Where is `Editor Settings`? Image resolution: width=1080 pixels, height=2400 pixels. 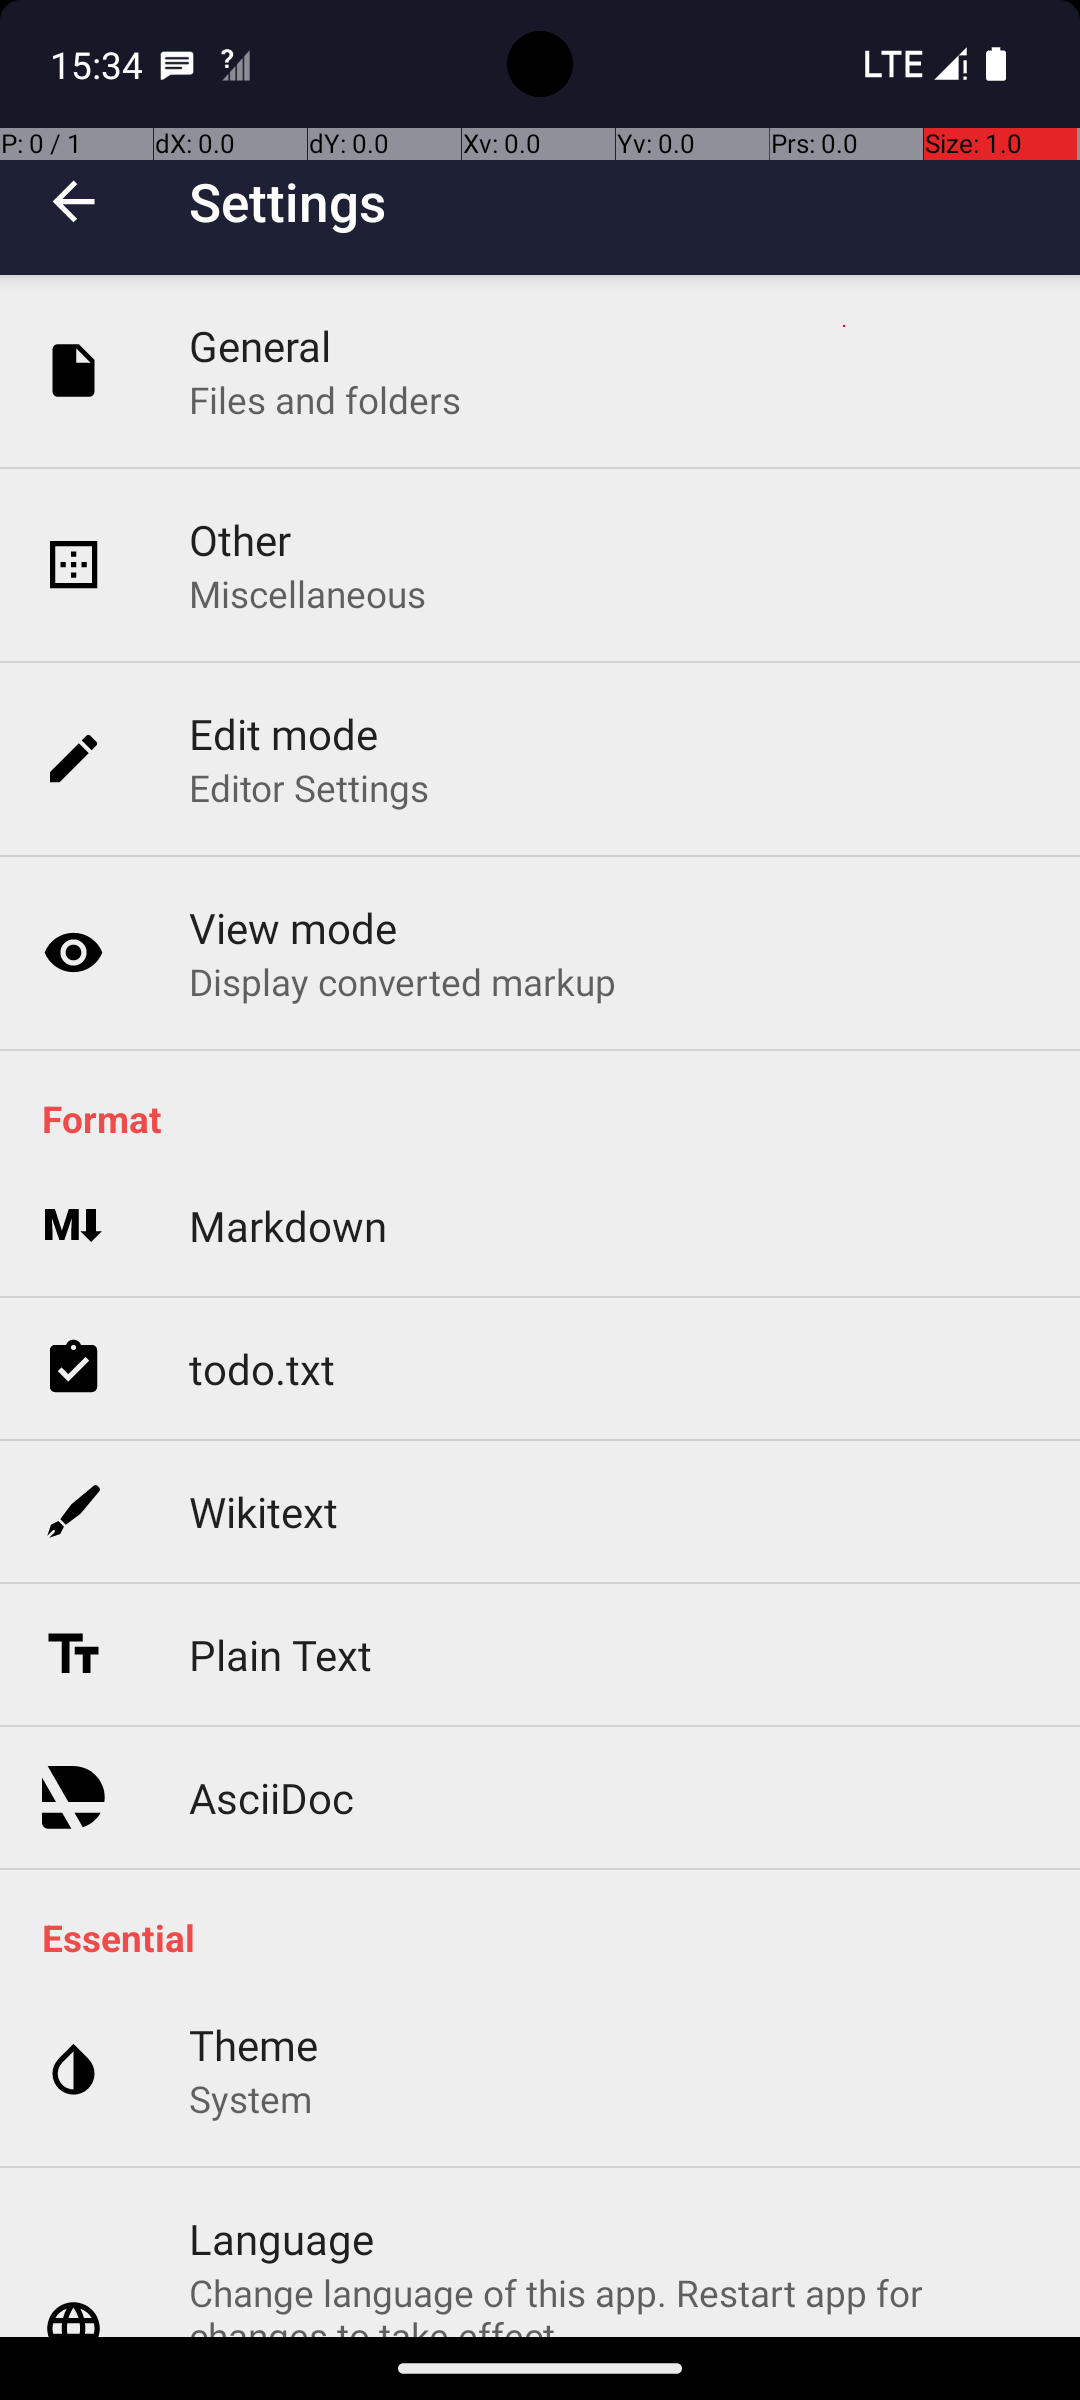
Editor Settings is located at coordinates (310, 788).